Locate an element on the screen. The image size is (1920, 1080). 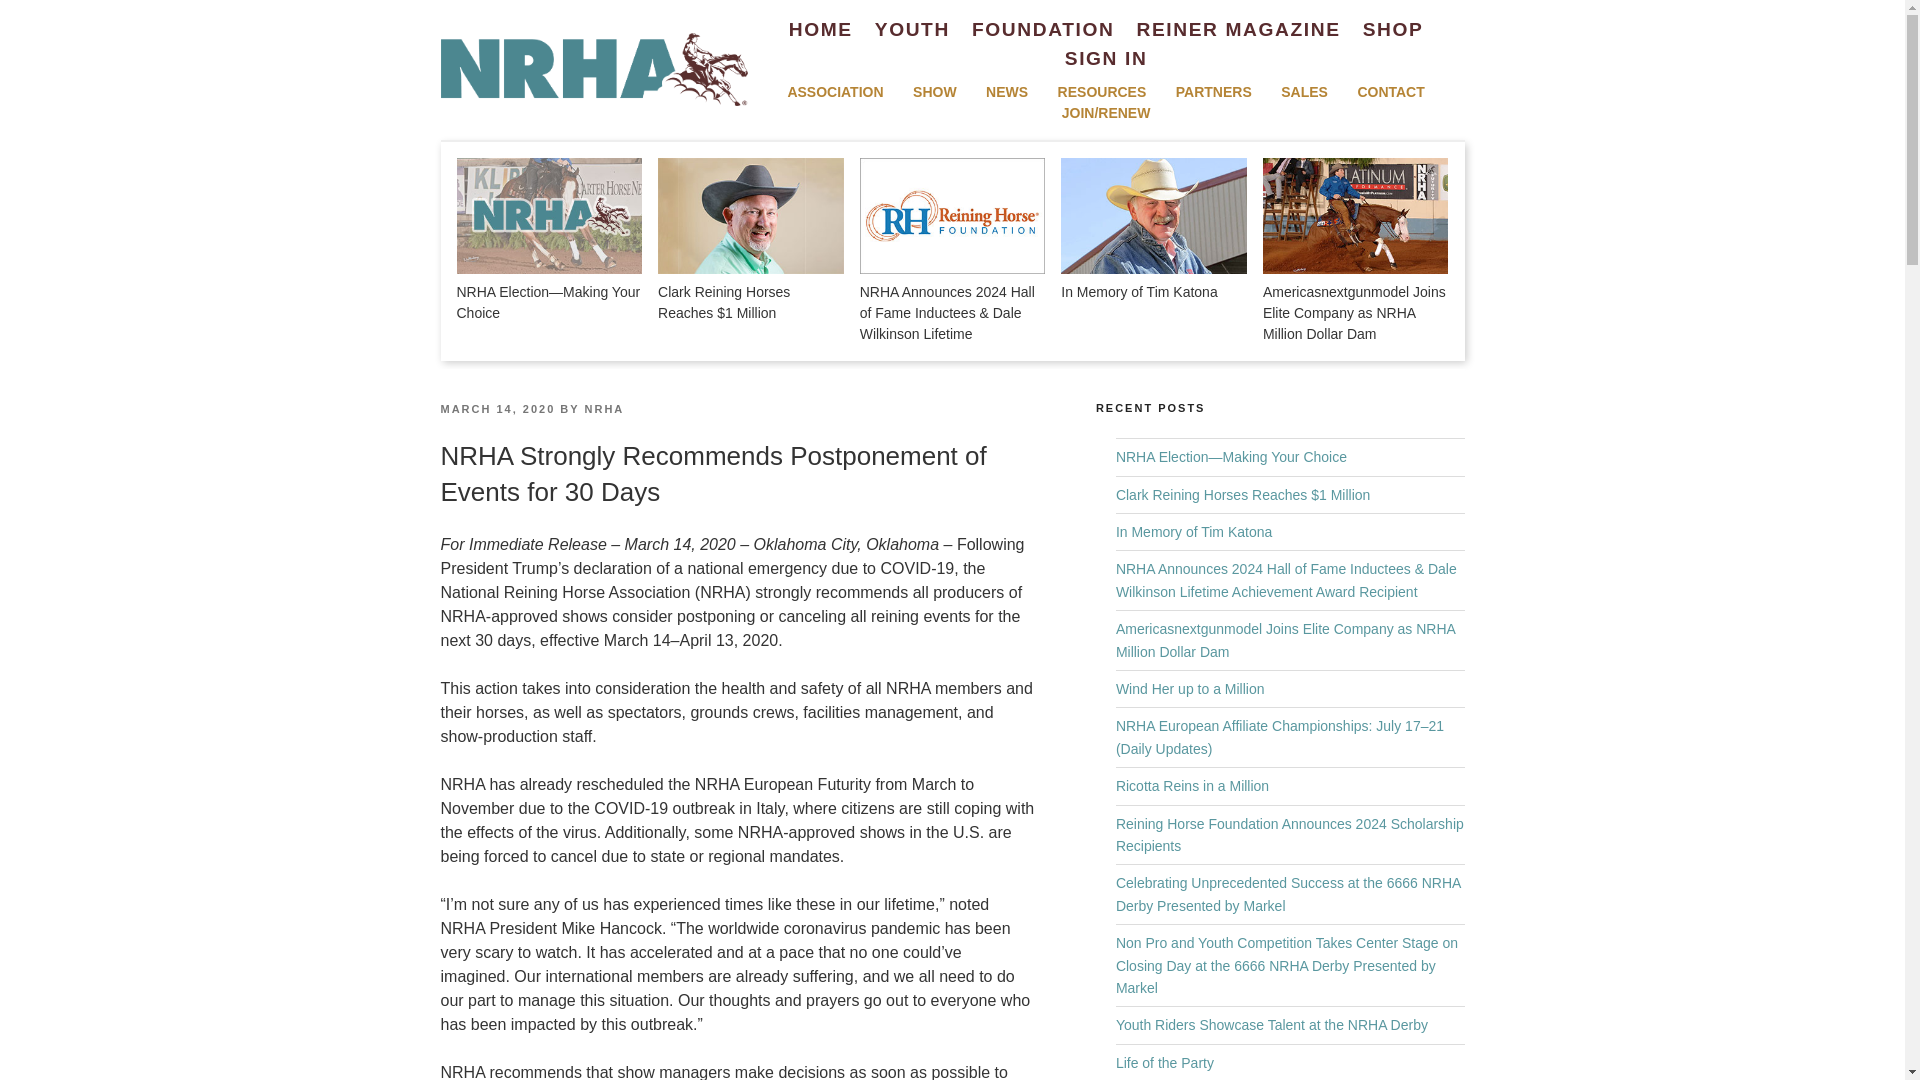
SIGN IN is located at coordinates (1106, 60).